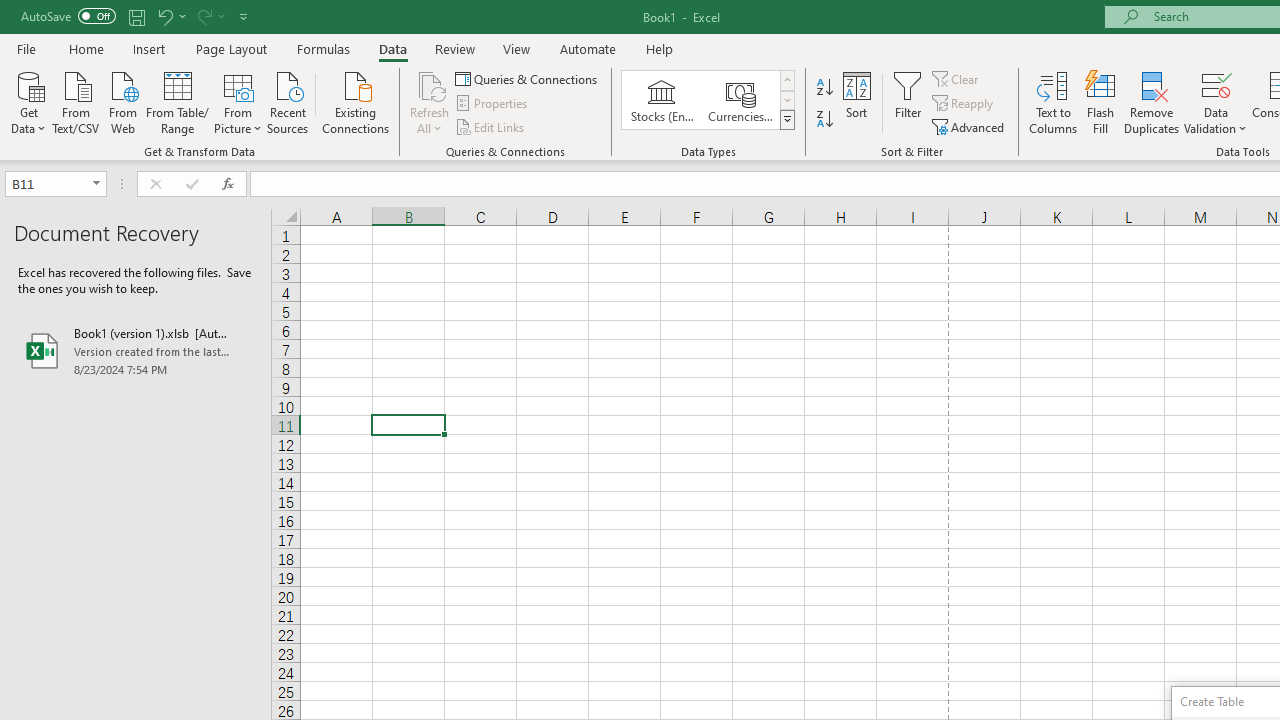 Image resolution: width=1280 pixels, height=720 pixels. I want to click on Sort A to Z, so click(824, 88).